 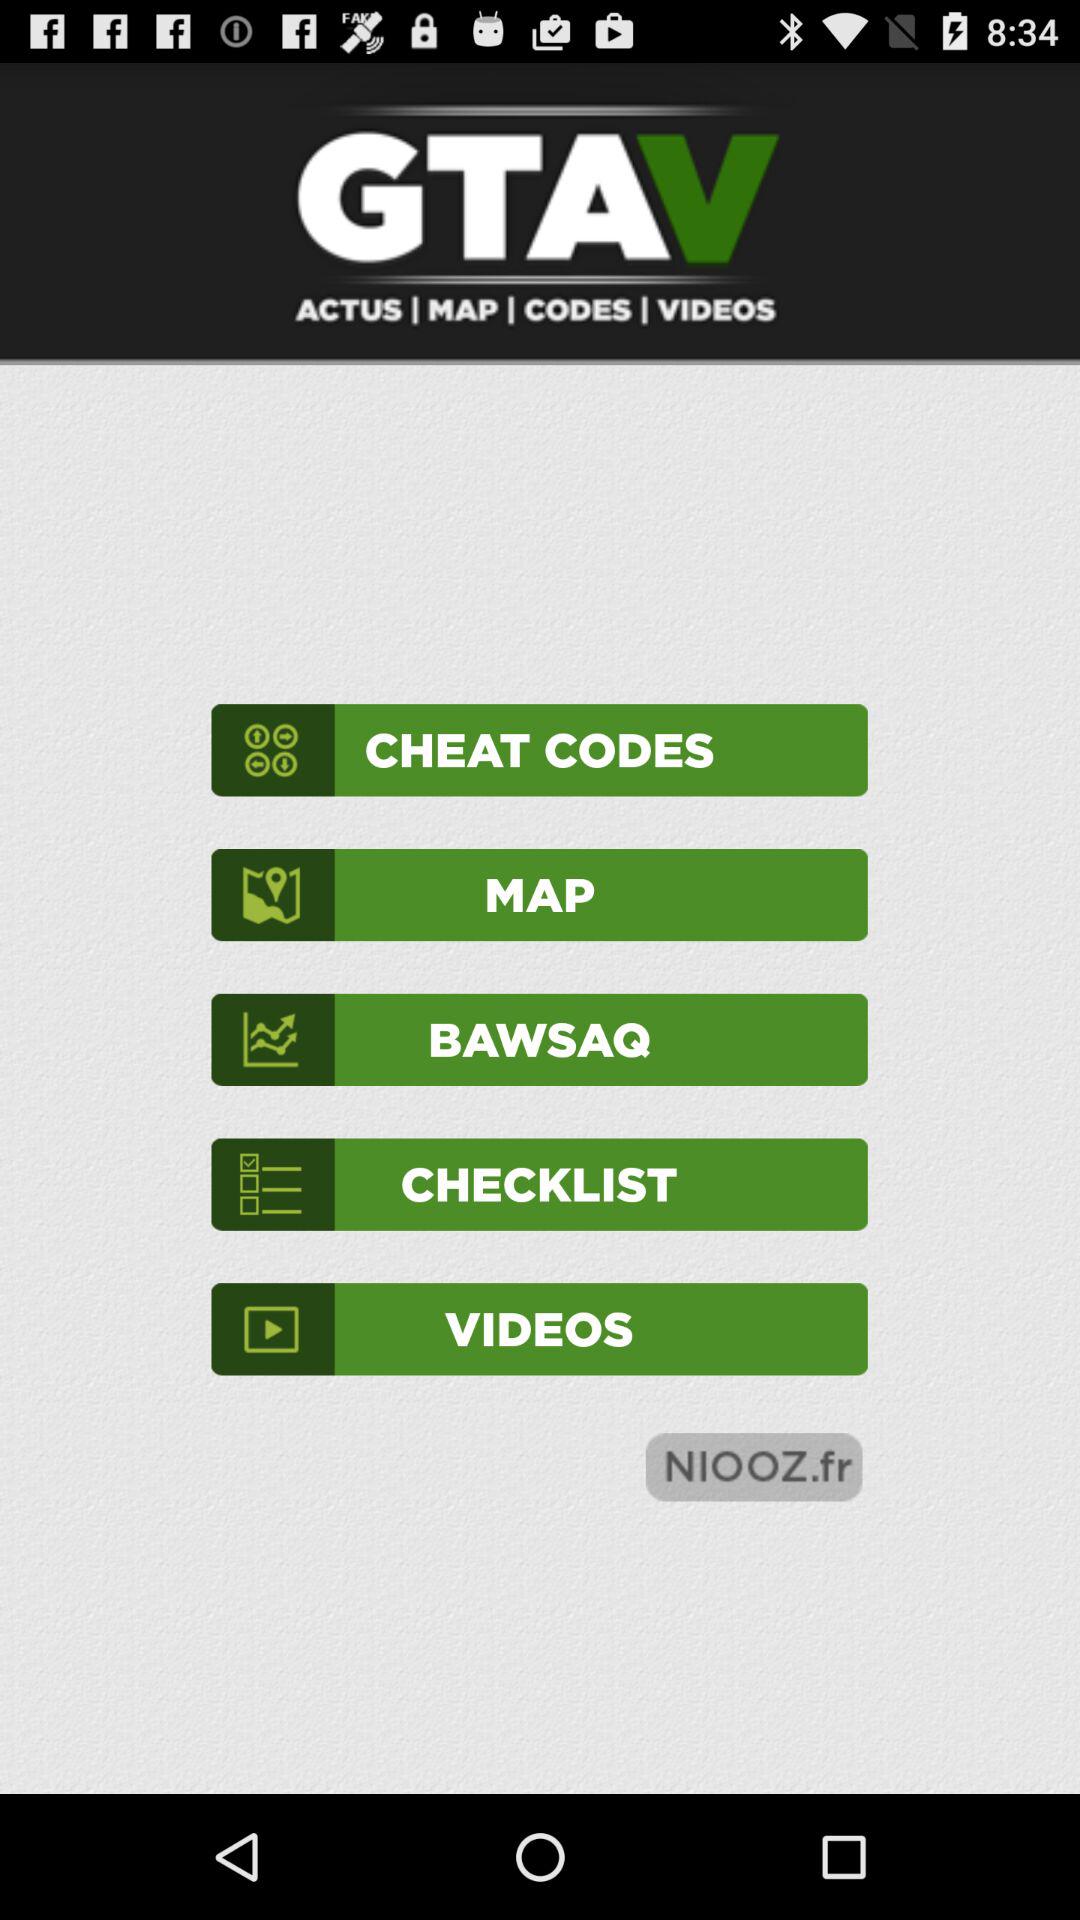 I want to click on turn off the item at the bottom right corner, so click(x=754, y=1466).